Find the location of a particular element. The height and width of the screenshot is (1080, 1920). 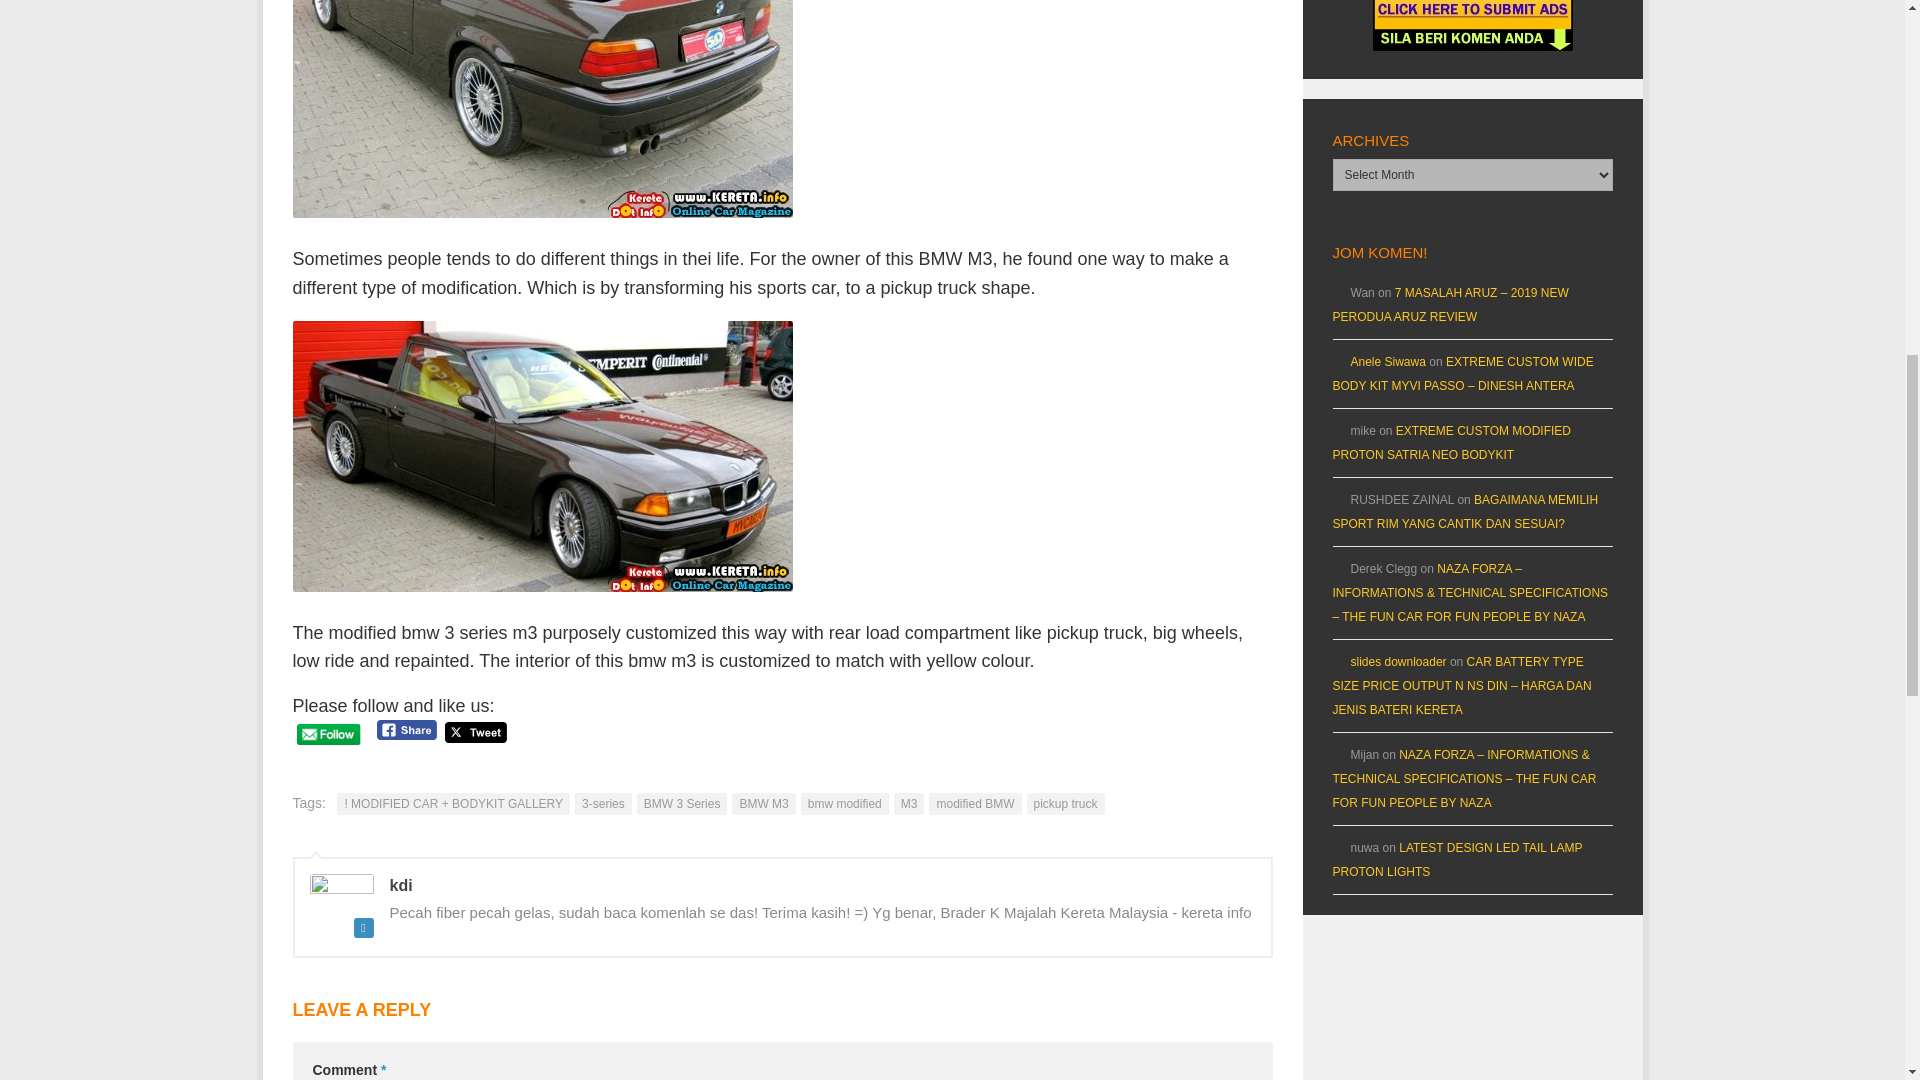

EXTREME CUSTOM MODIFIED PROTON SATRIA NEO BODYKIT is located at coordinates (1451, 443).